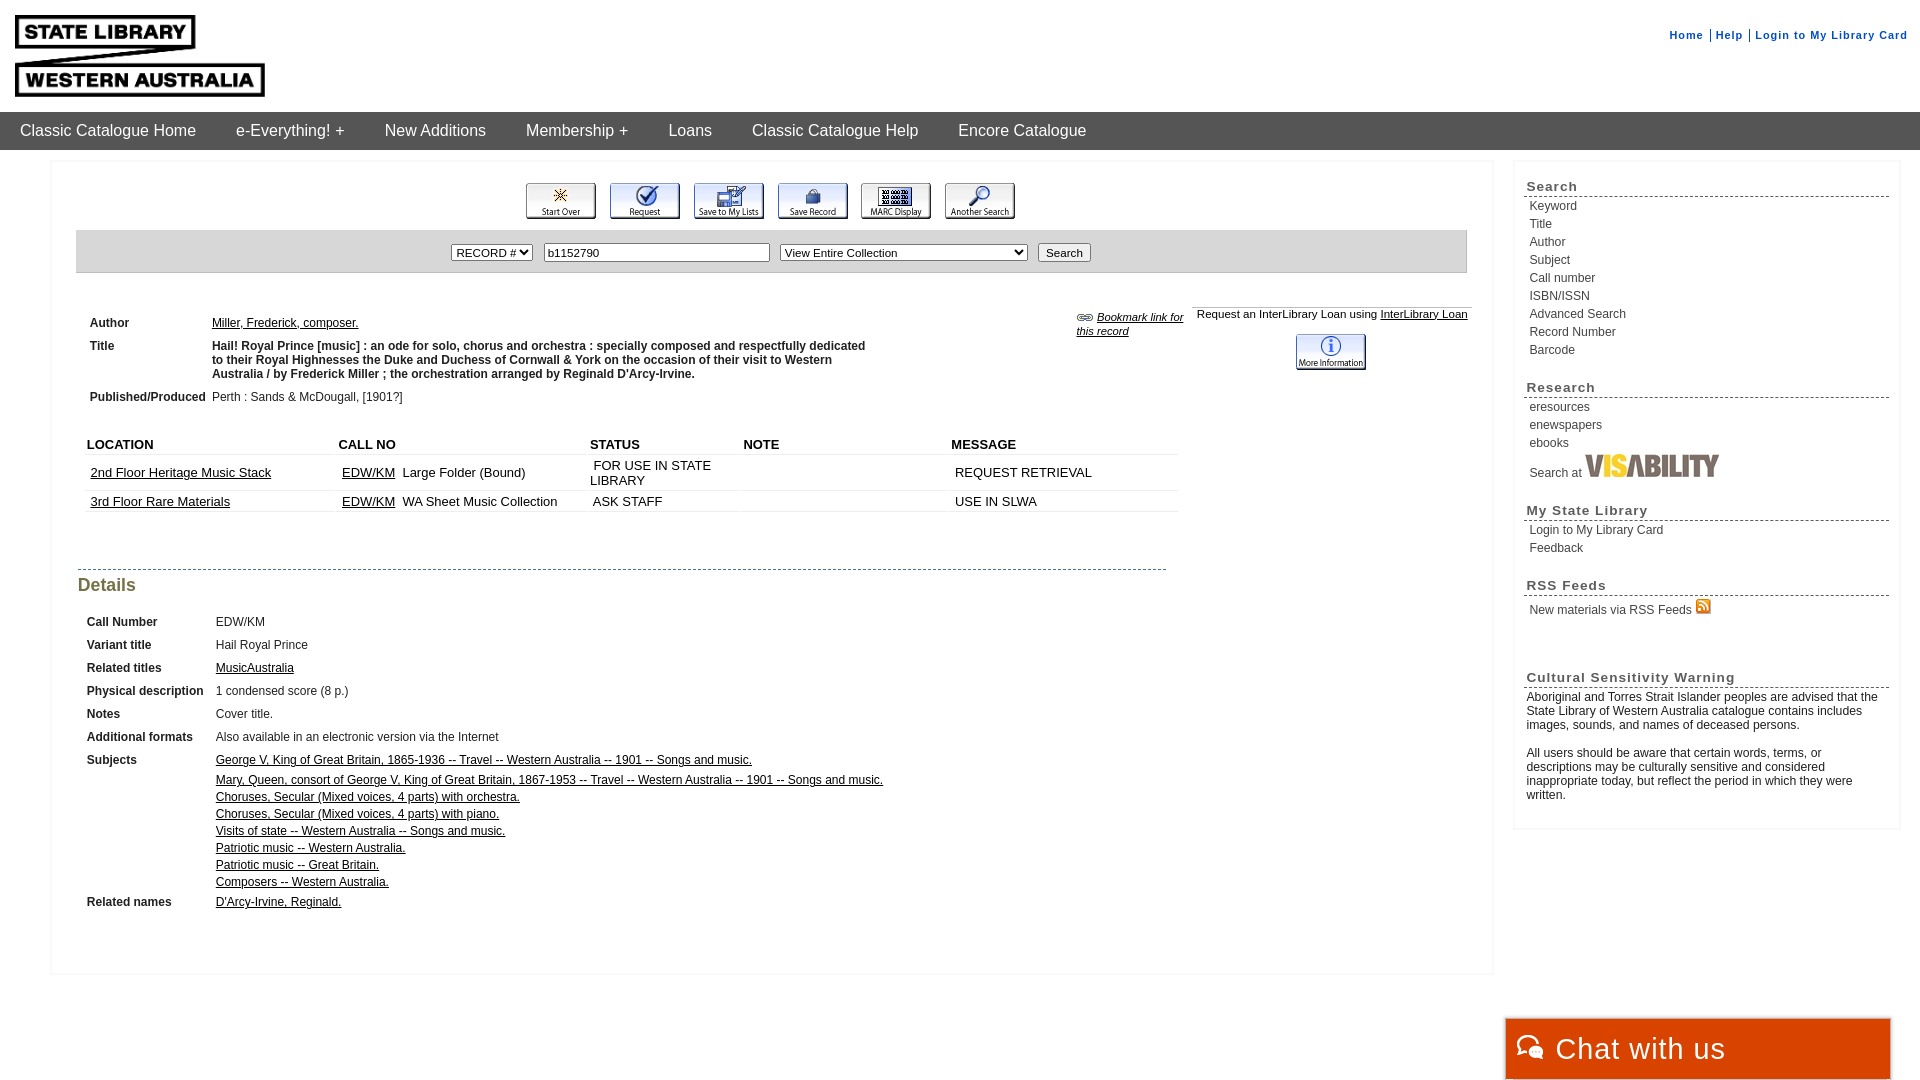 This screenshot has width=1920, height=1080. I want to click on Classic Catalogue Help, so click(835, 131).